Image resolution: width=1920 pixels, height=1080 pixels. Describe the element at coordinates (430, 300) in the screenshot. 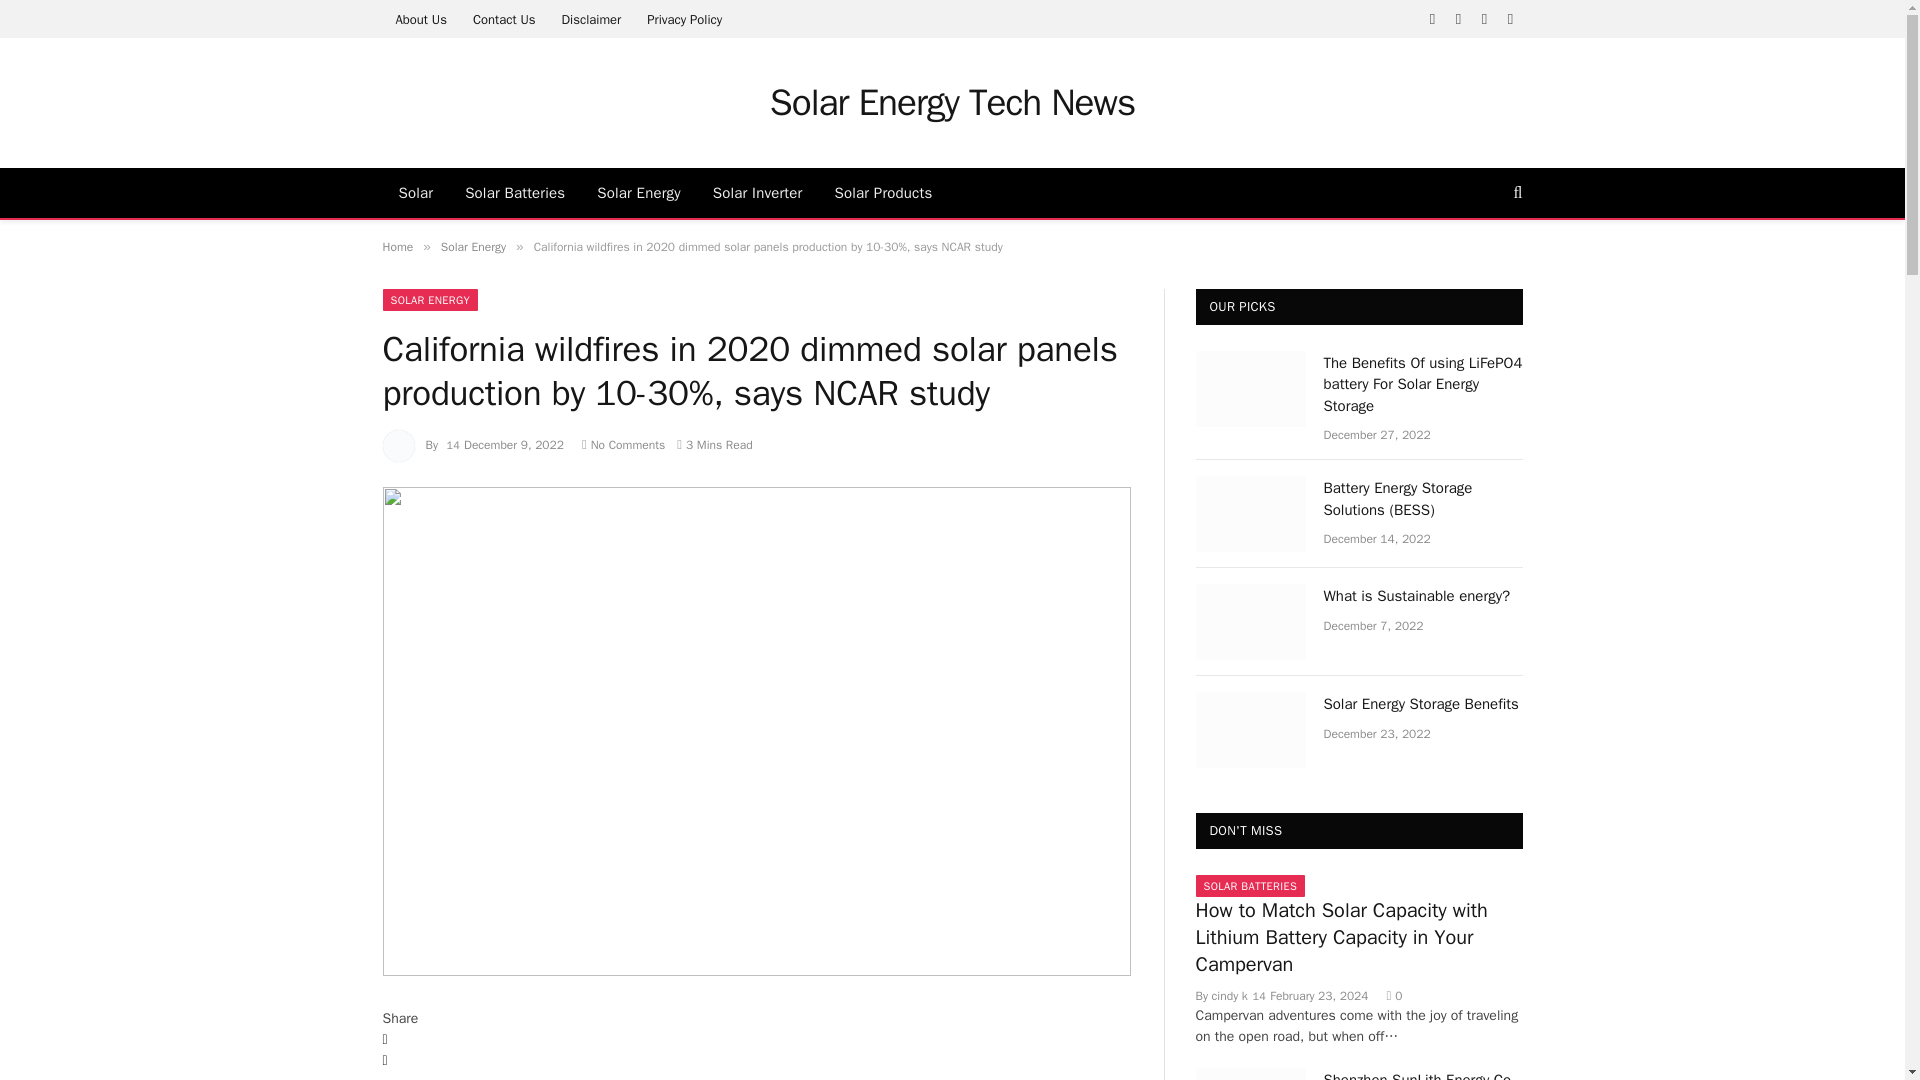

I see `SOLAR ENERGY` at that location.